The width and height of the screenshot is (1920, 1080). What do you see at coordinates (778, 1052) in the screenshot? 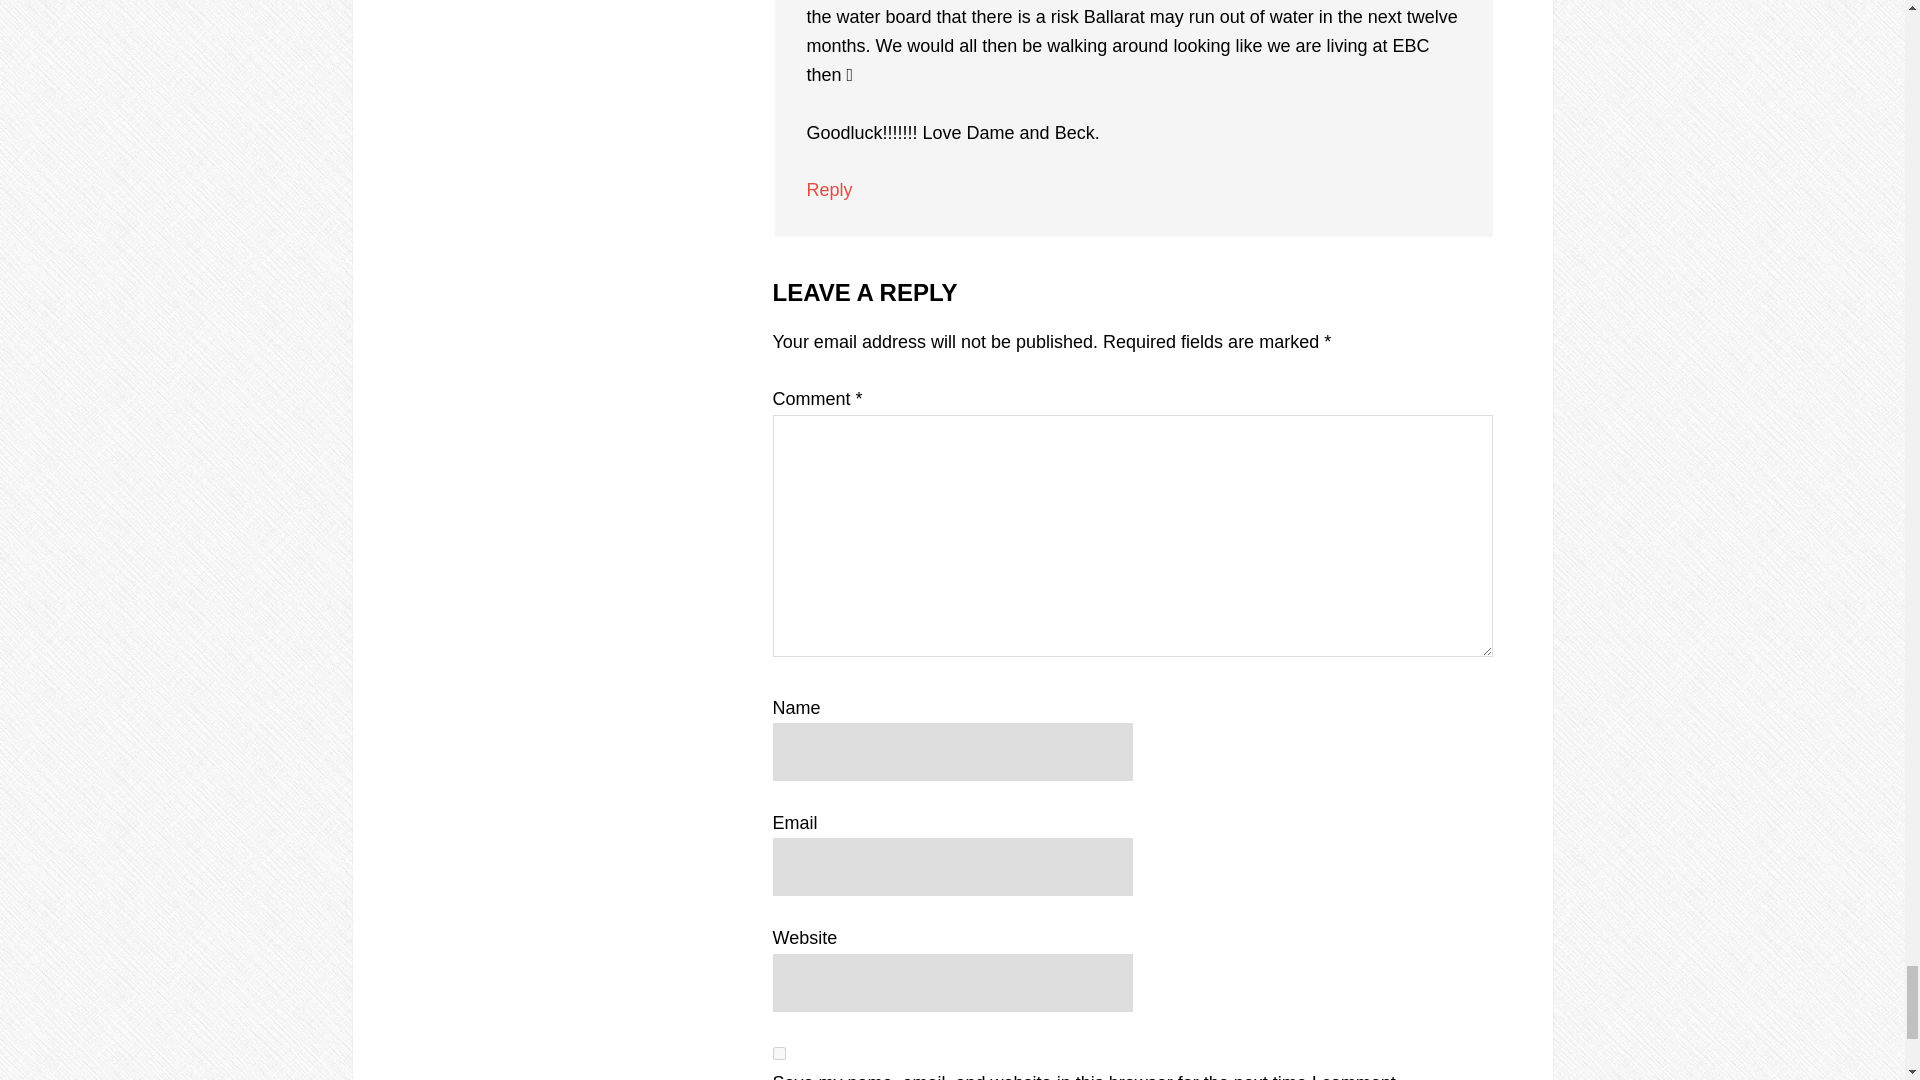
I see `yes` at bounding box center [778, 1052].